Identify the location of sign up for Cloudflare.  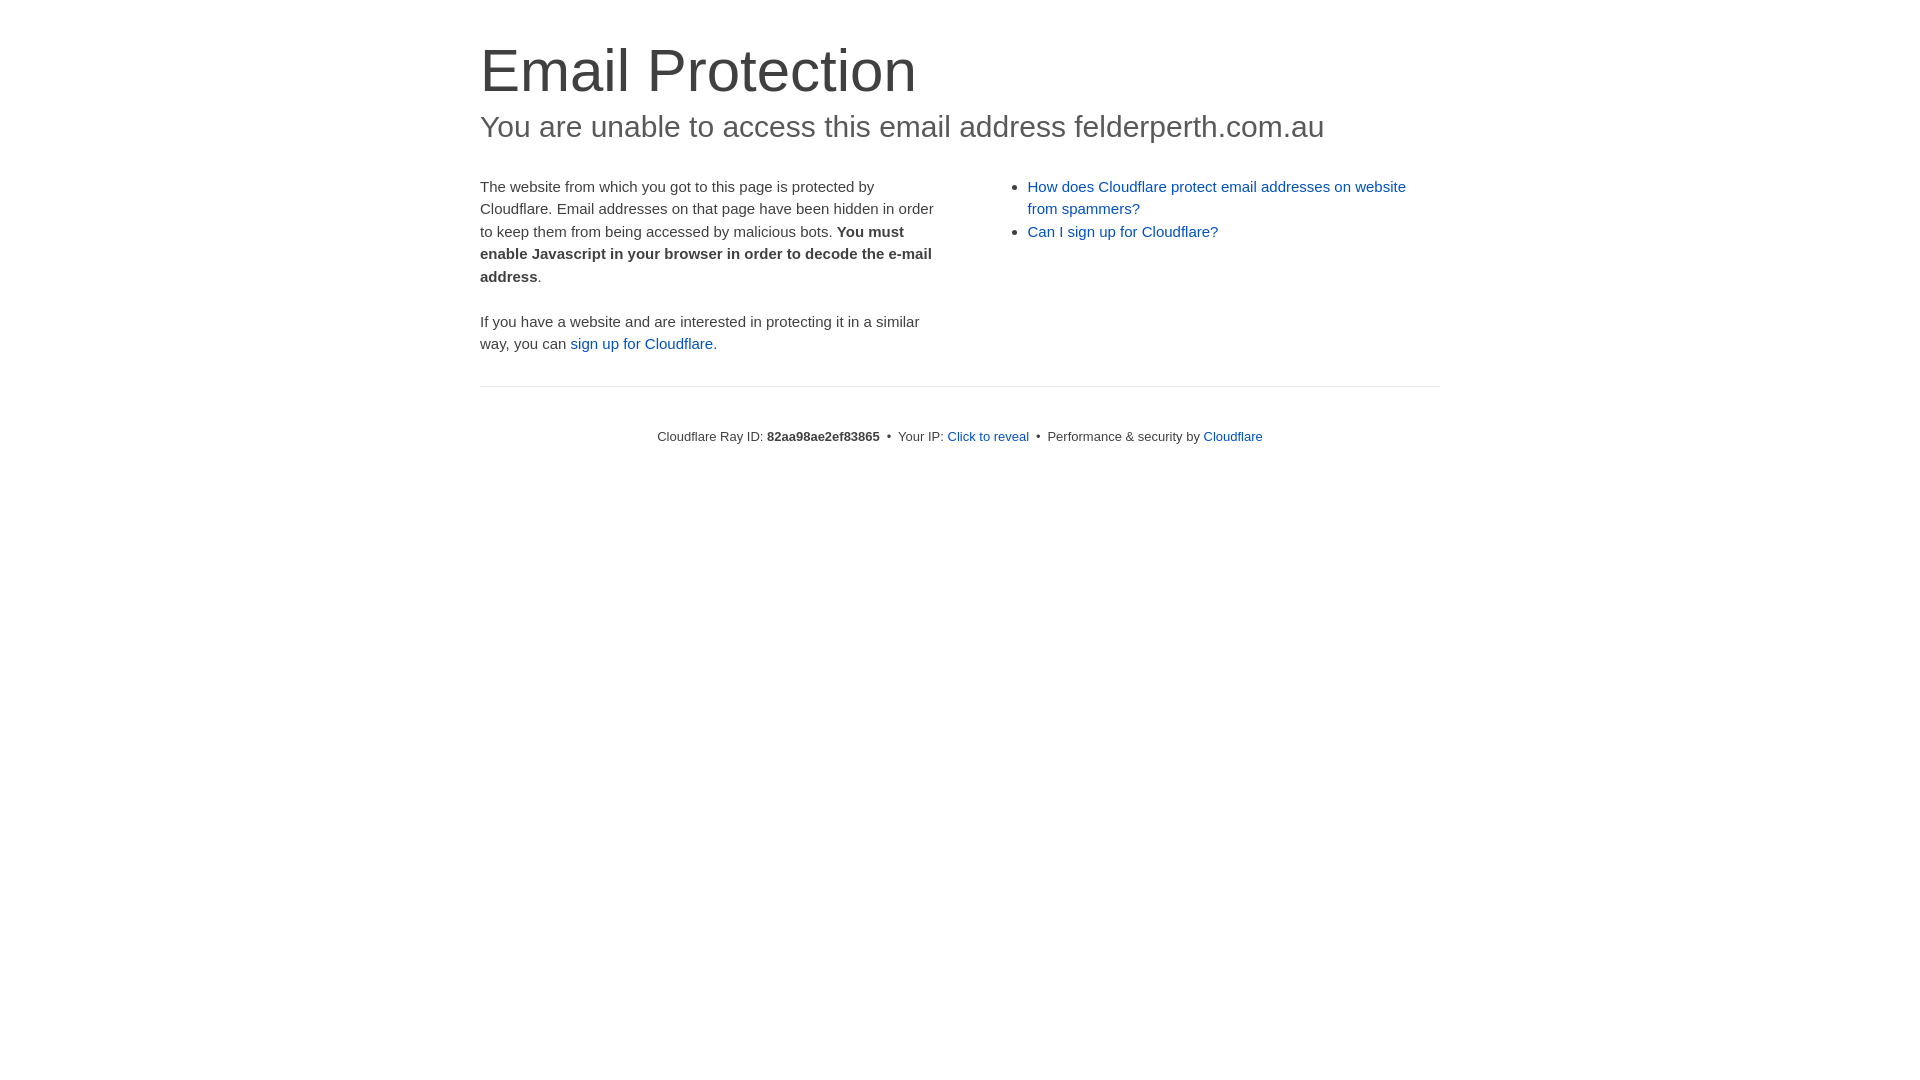
(642, 344).